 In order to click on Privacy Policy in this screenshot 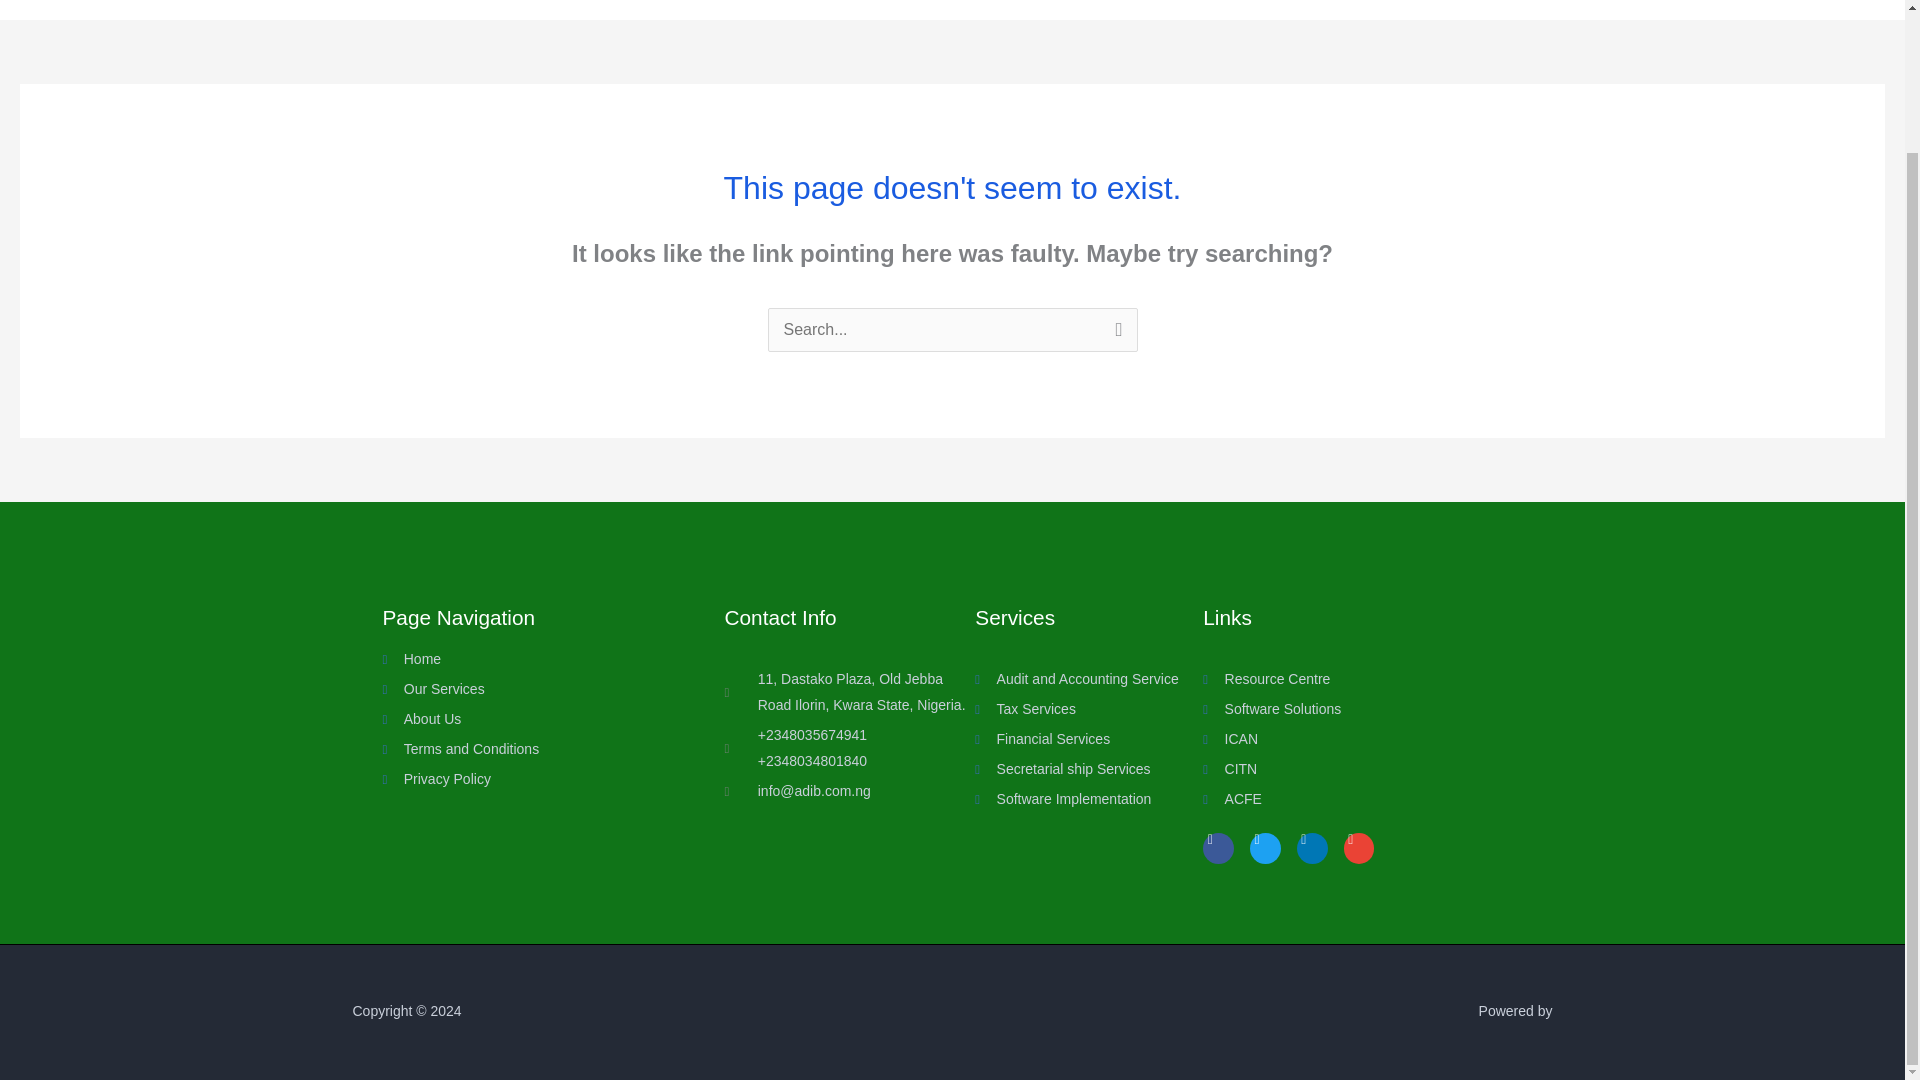, I will do `click(521, 779)`.